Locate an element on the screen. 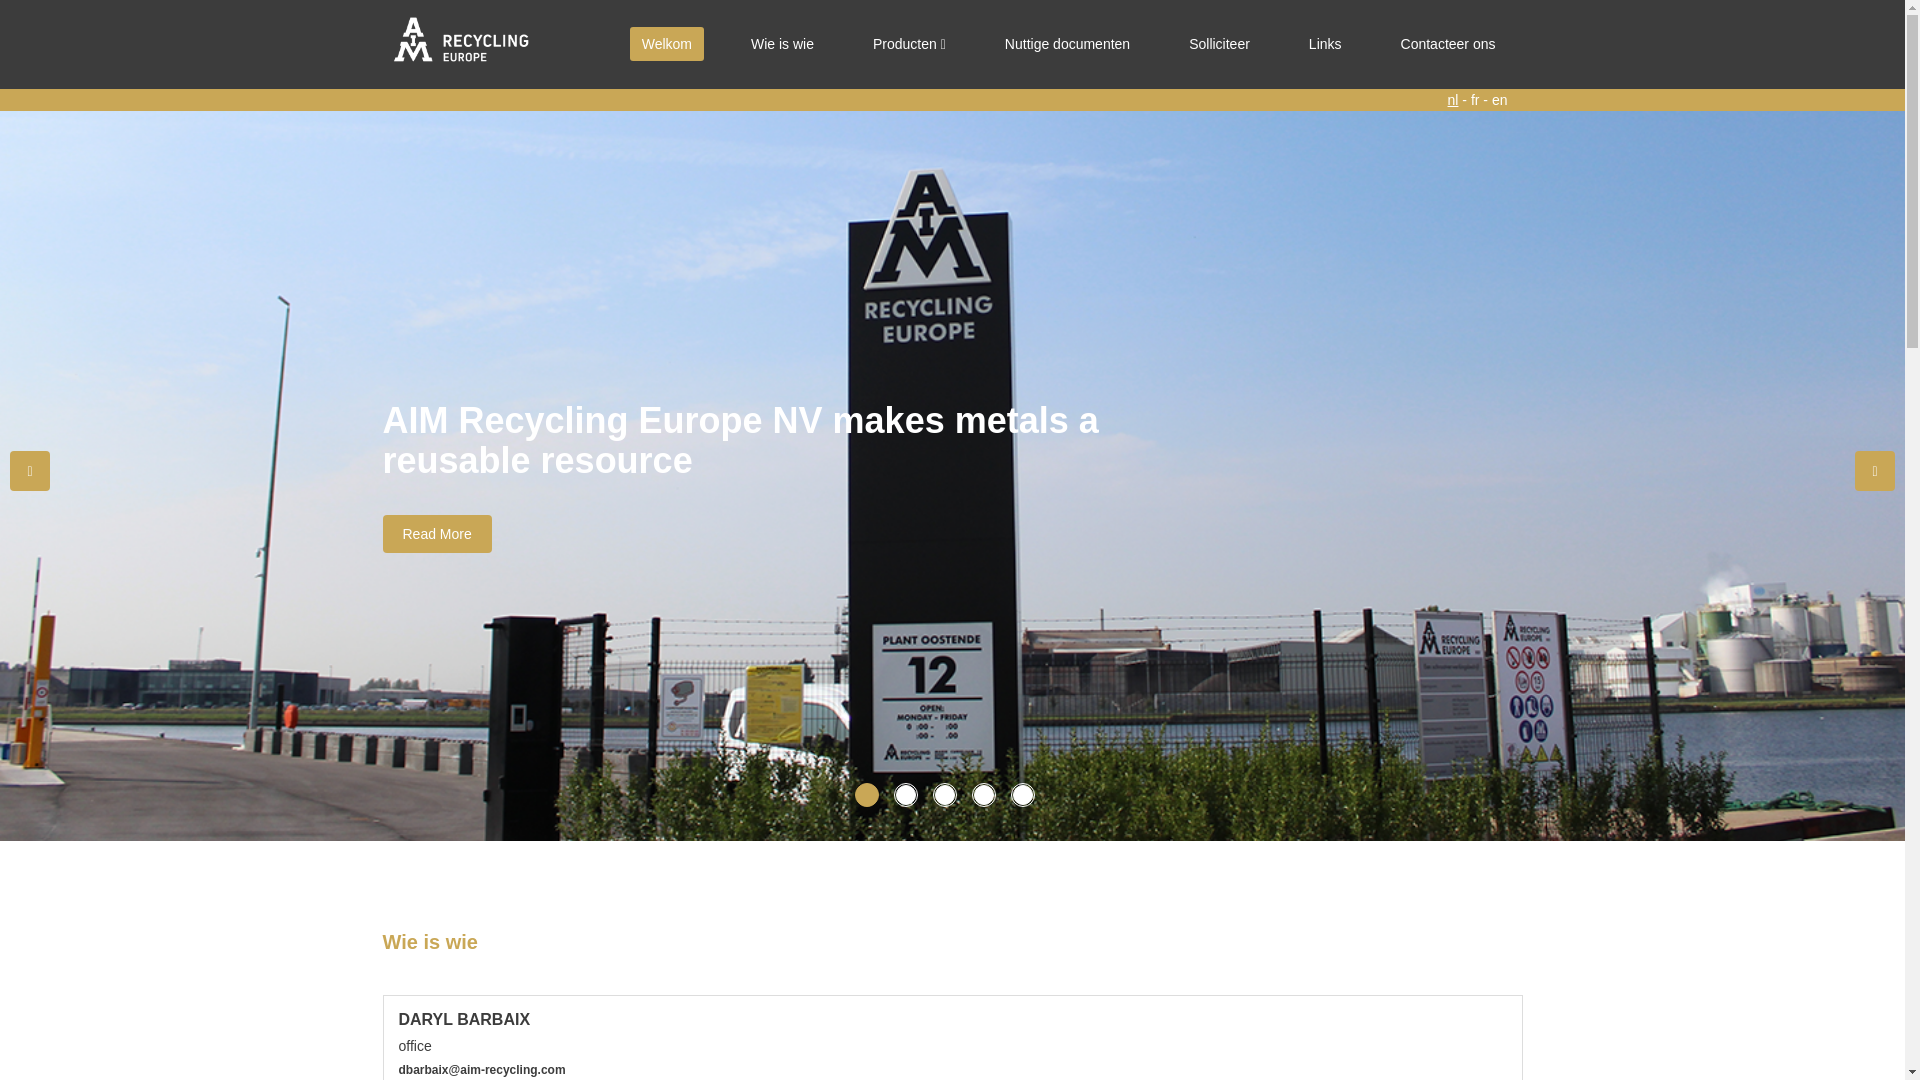 The height and width of the screenshot is (1080, 1920). en is located at coordinates (1500, 100).